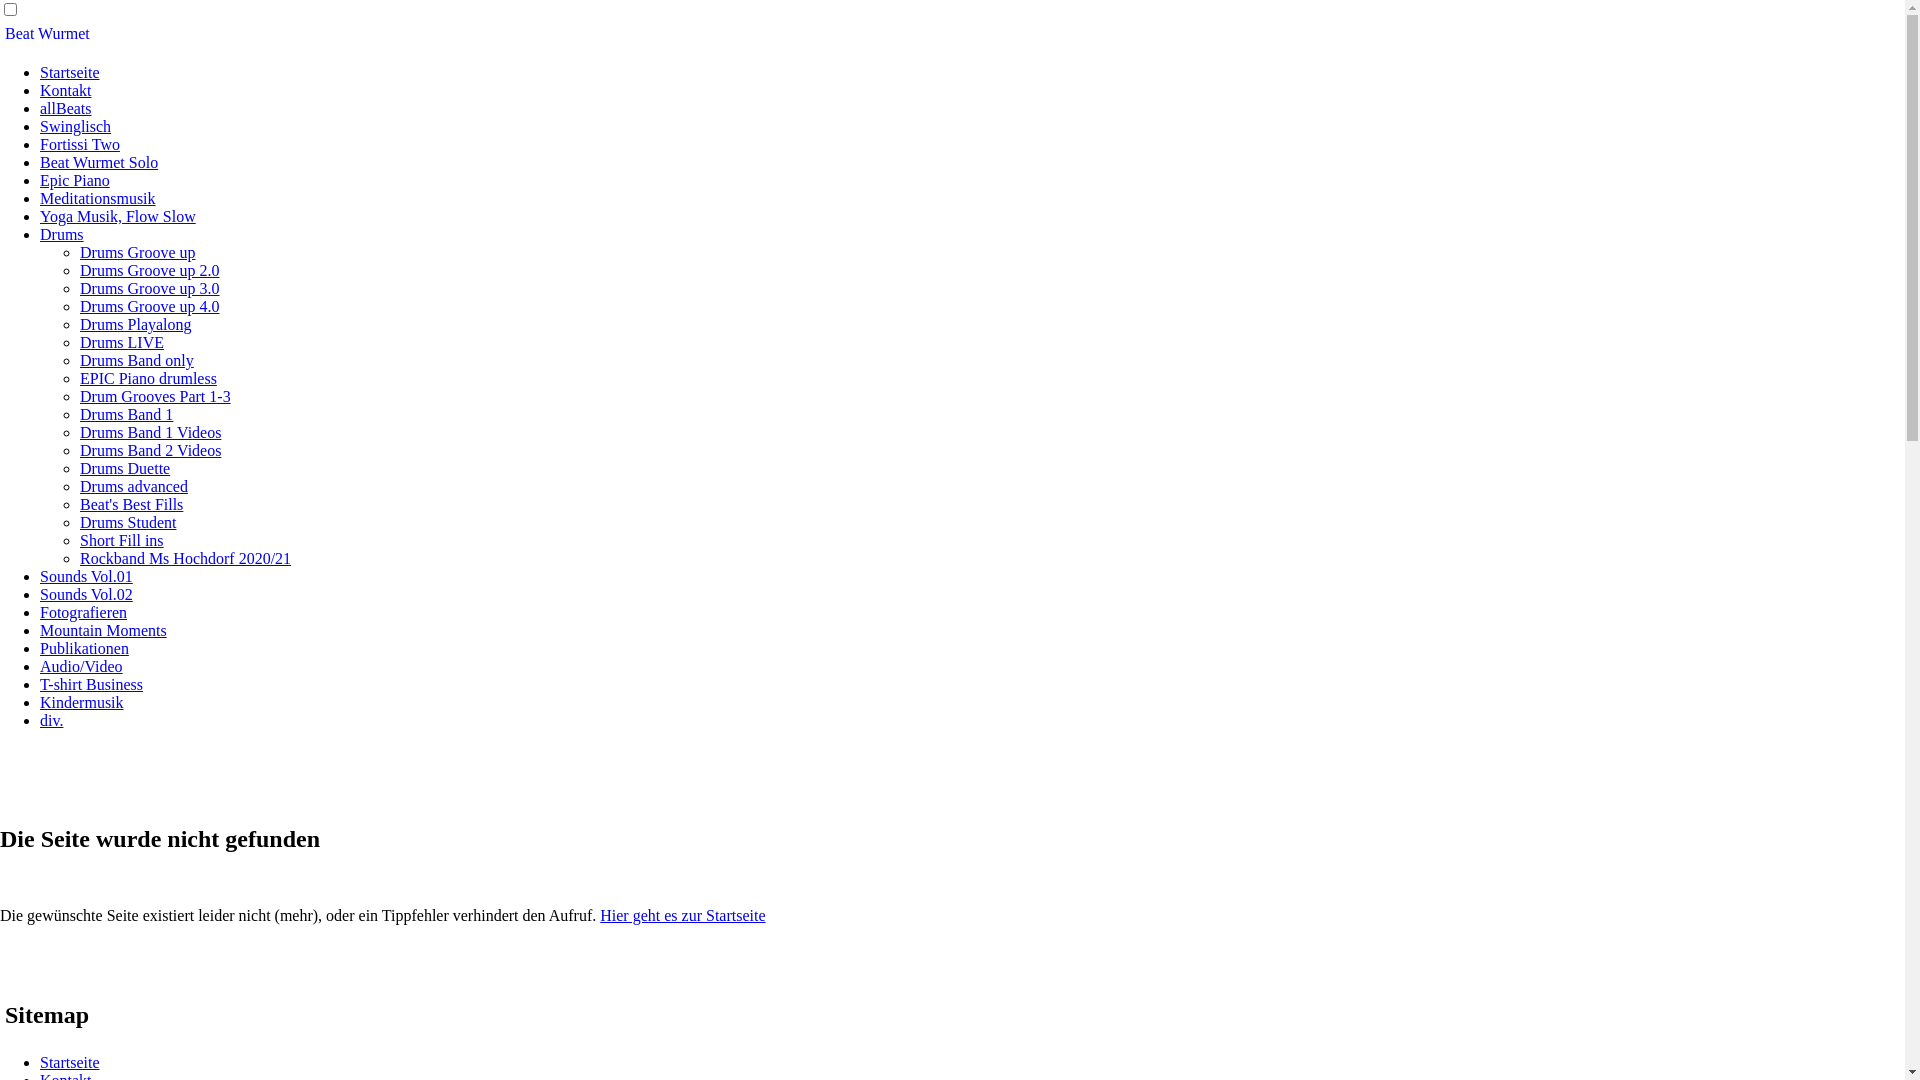  What do you see at coordinates (86, 576) in the screenshot?
I see `Sounds Vol.01` at bounding box center [86, 576].